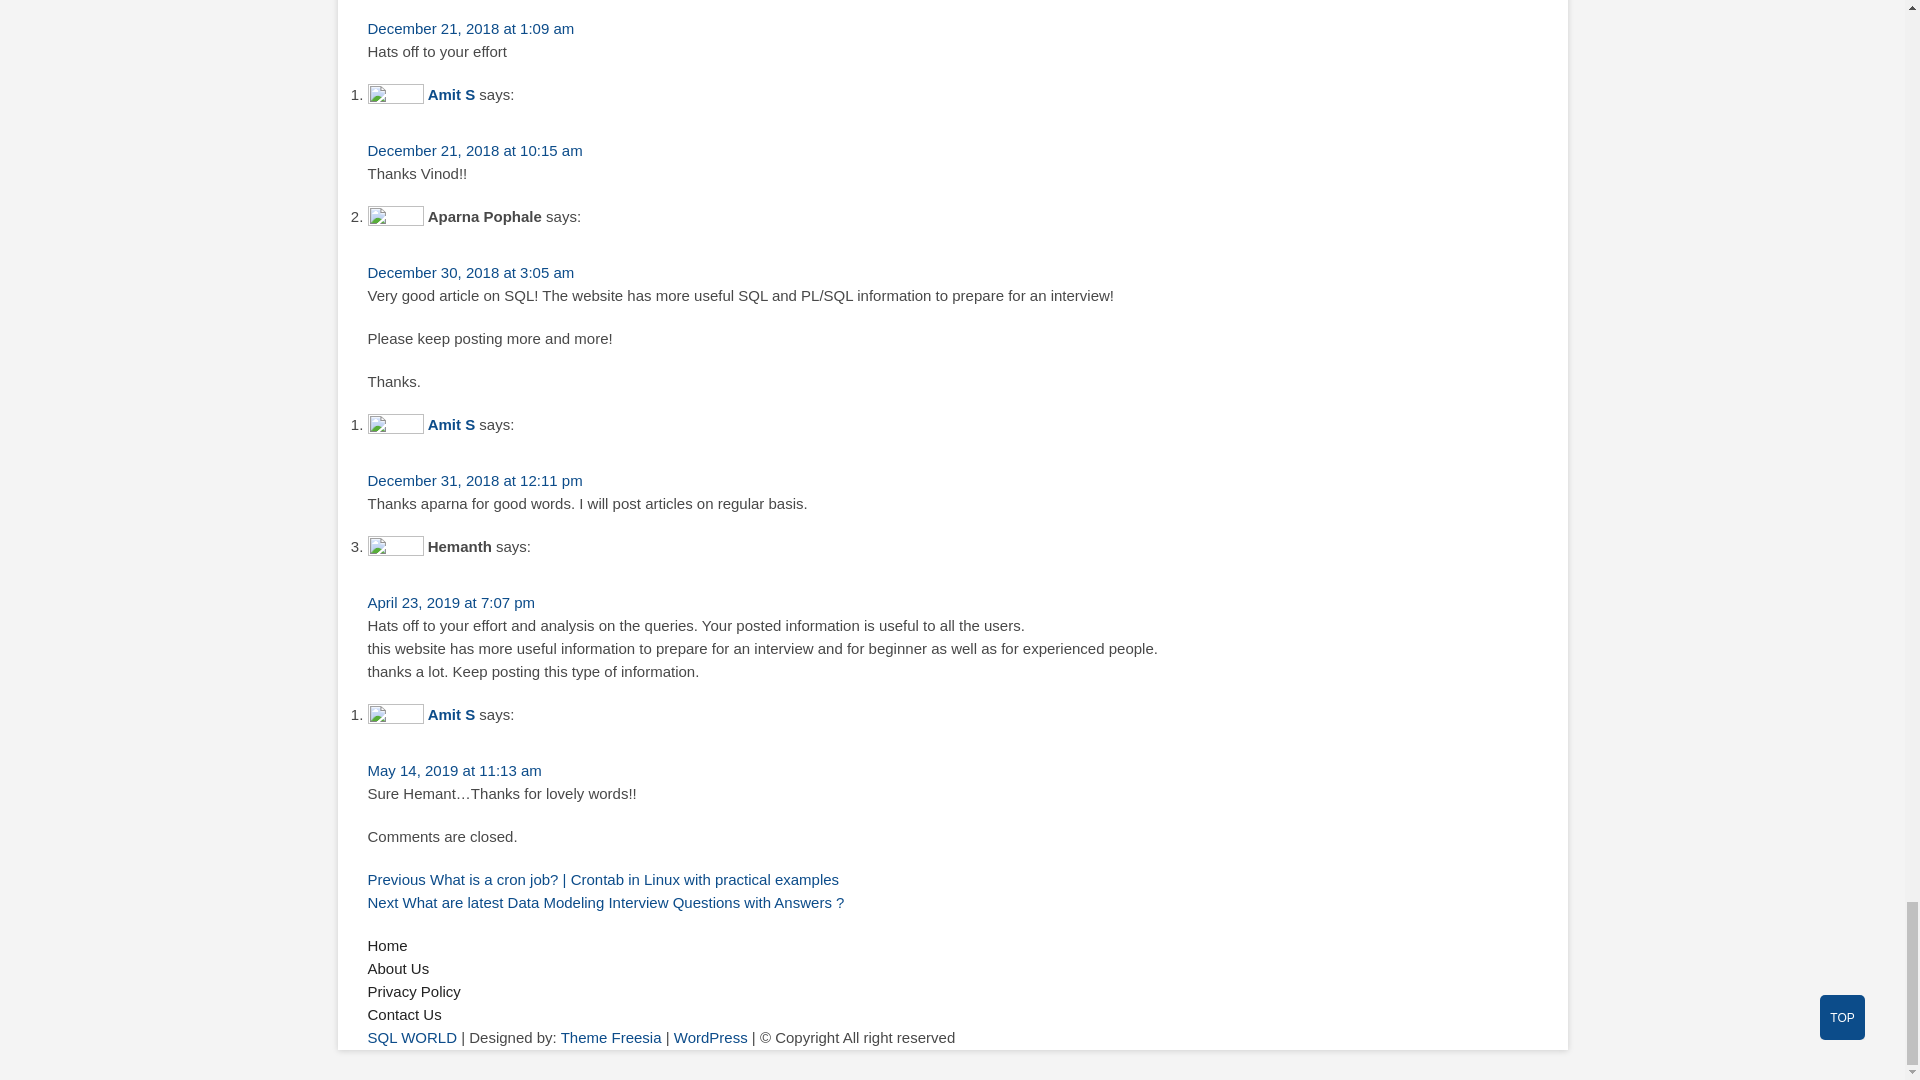 This screenshot has height=1080, width=1920. Describe the element at coordinates (452, 94) in the screenshot. I see `Amit S` at that location.